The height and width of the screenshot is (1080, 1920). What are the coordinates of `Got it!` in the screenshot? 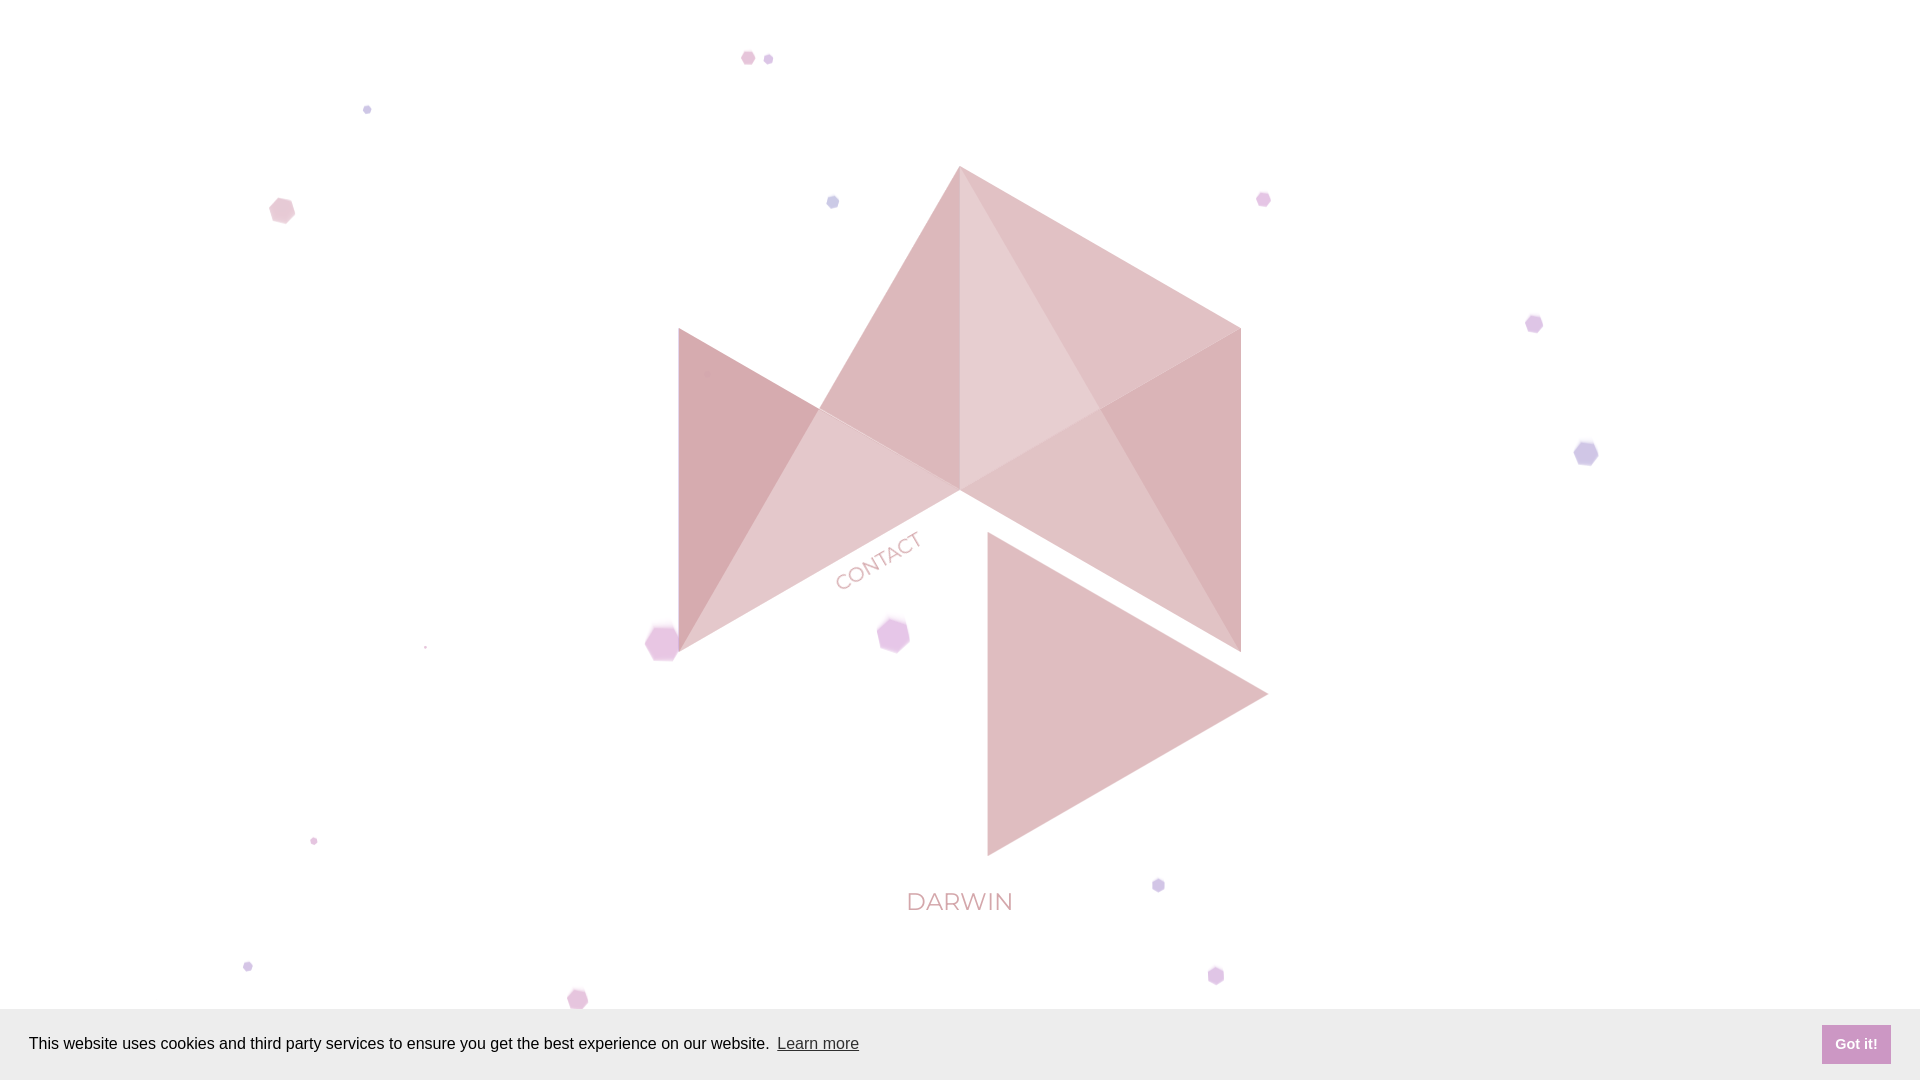 It's located at (1856, 1044).